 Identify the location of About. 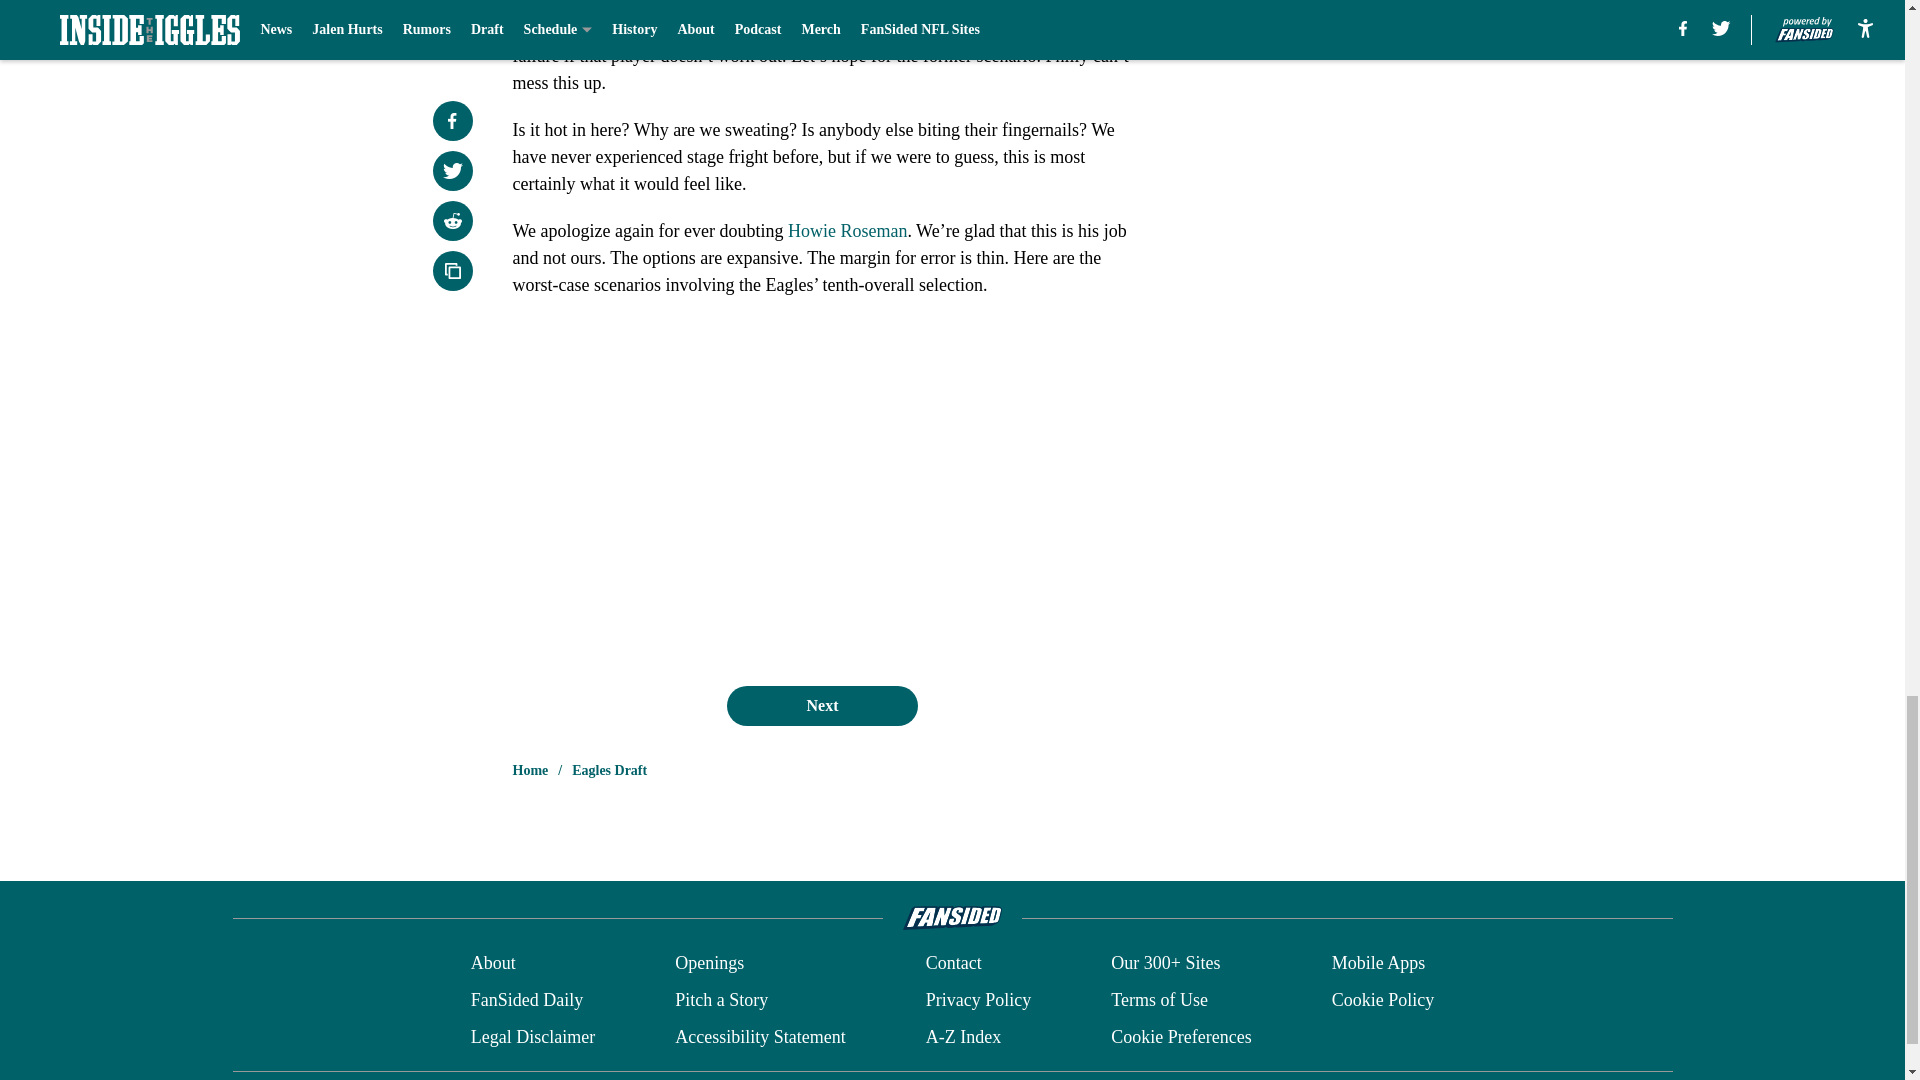
(493, 964).